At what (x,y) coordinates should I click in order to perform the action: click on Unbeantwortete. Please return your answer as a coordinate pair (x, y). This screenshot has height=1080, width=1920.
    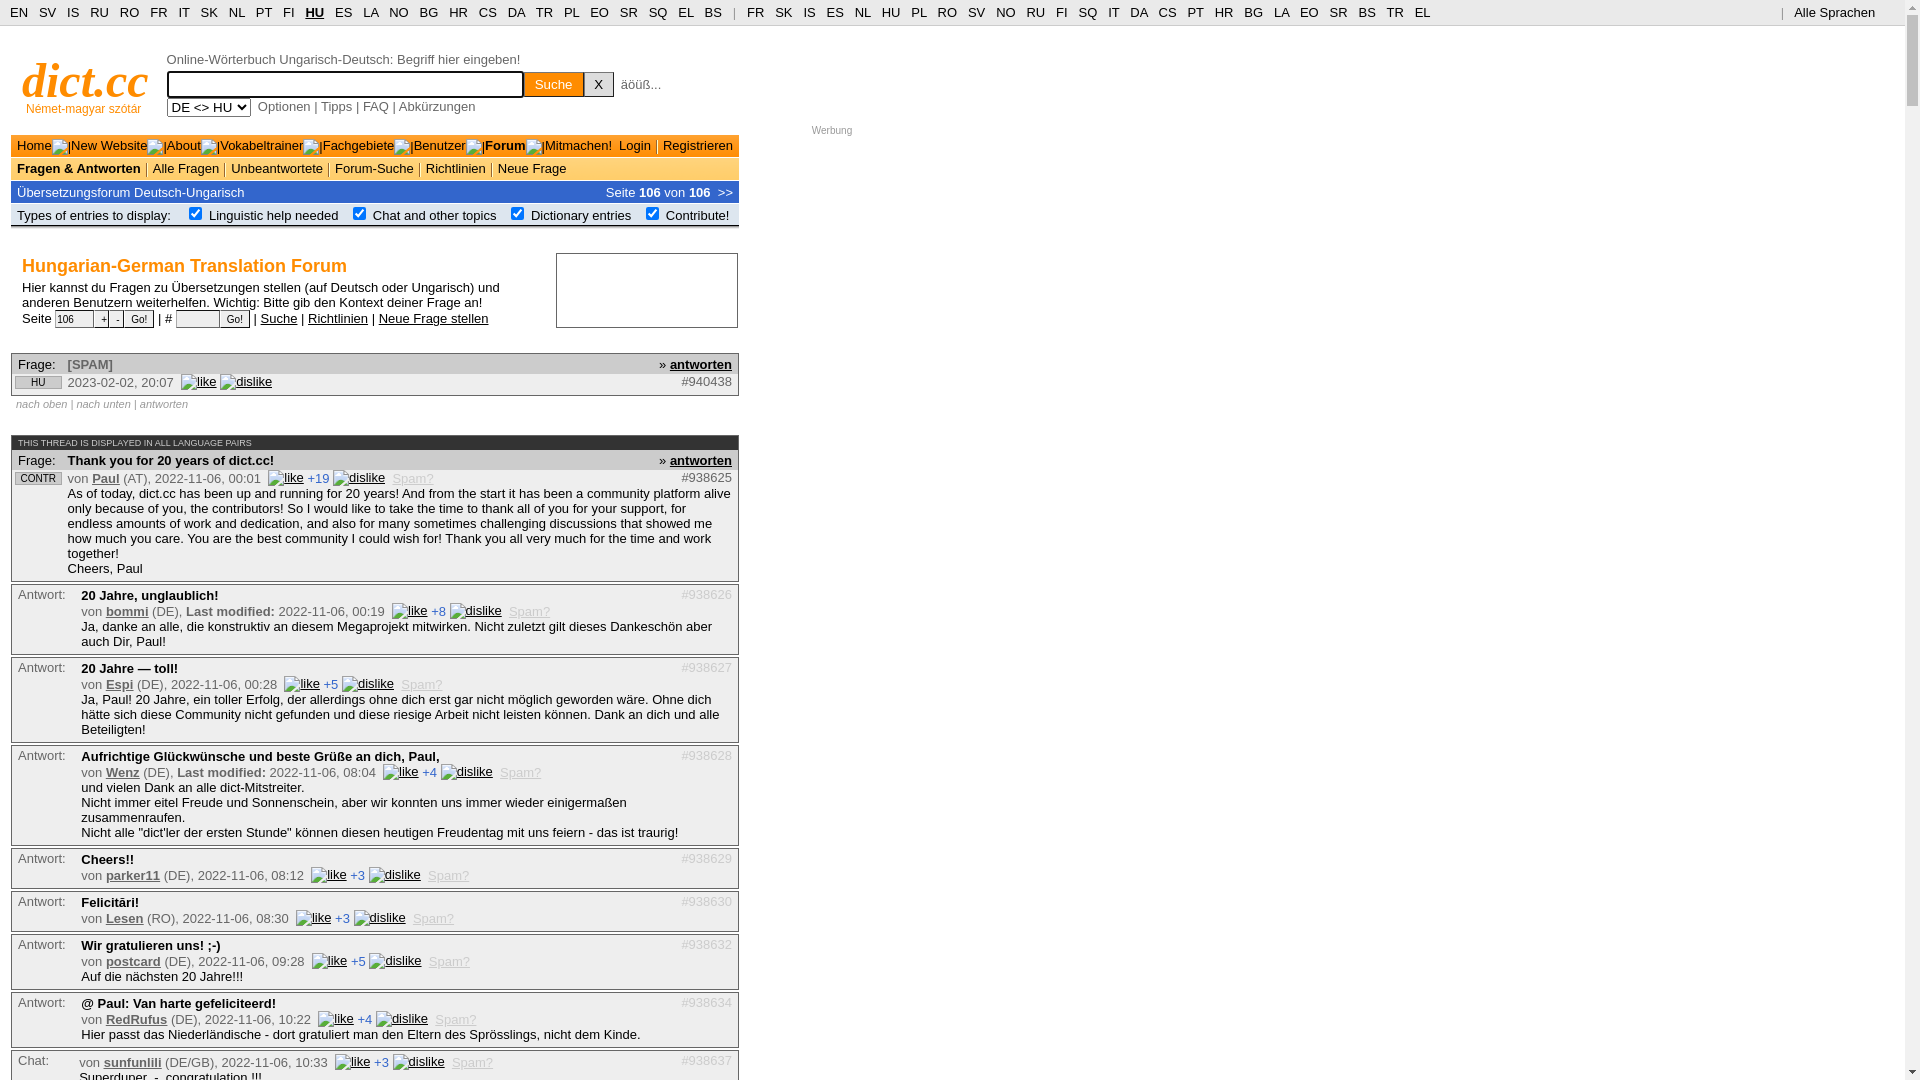
    Looking at the image, I should click on (277, 168).